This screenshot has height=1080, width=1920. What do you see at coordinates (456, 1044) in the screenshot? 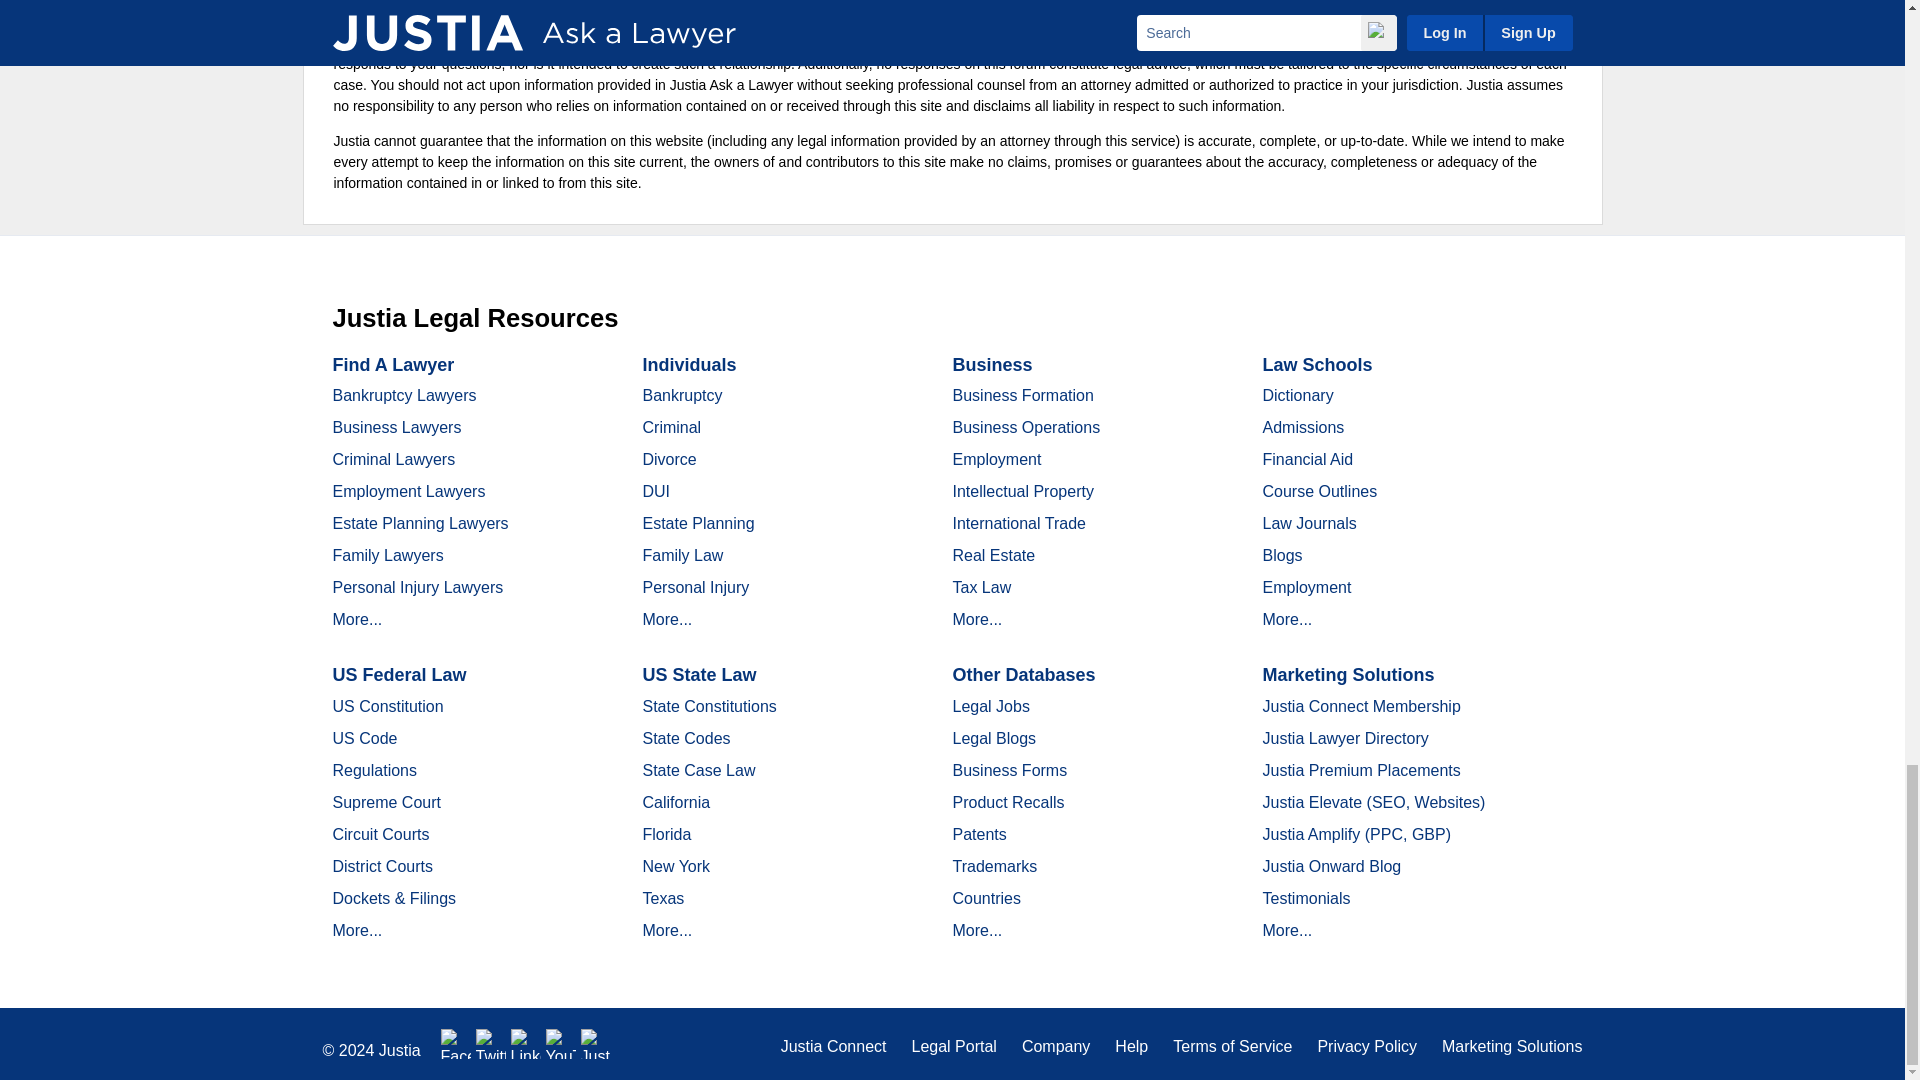
I see `Facebook` at bounding box center [456, 1044].